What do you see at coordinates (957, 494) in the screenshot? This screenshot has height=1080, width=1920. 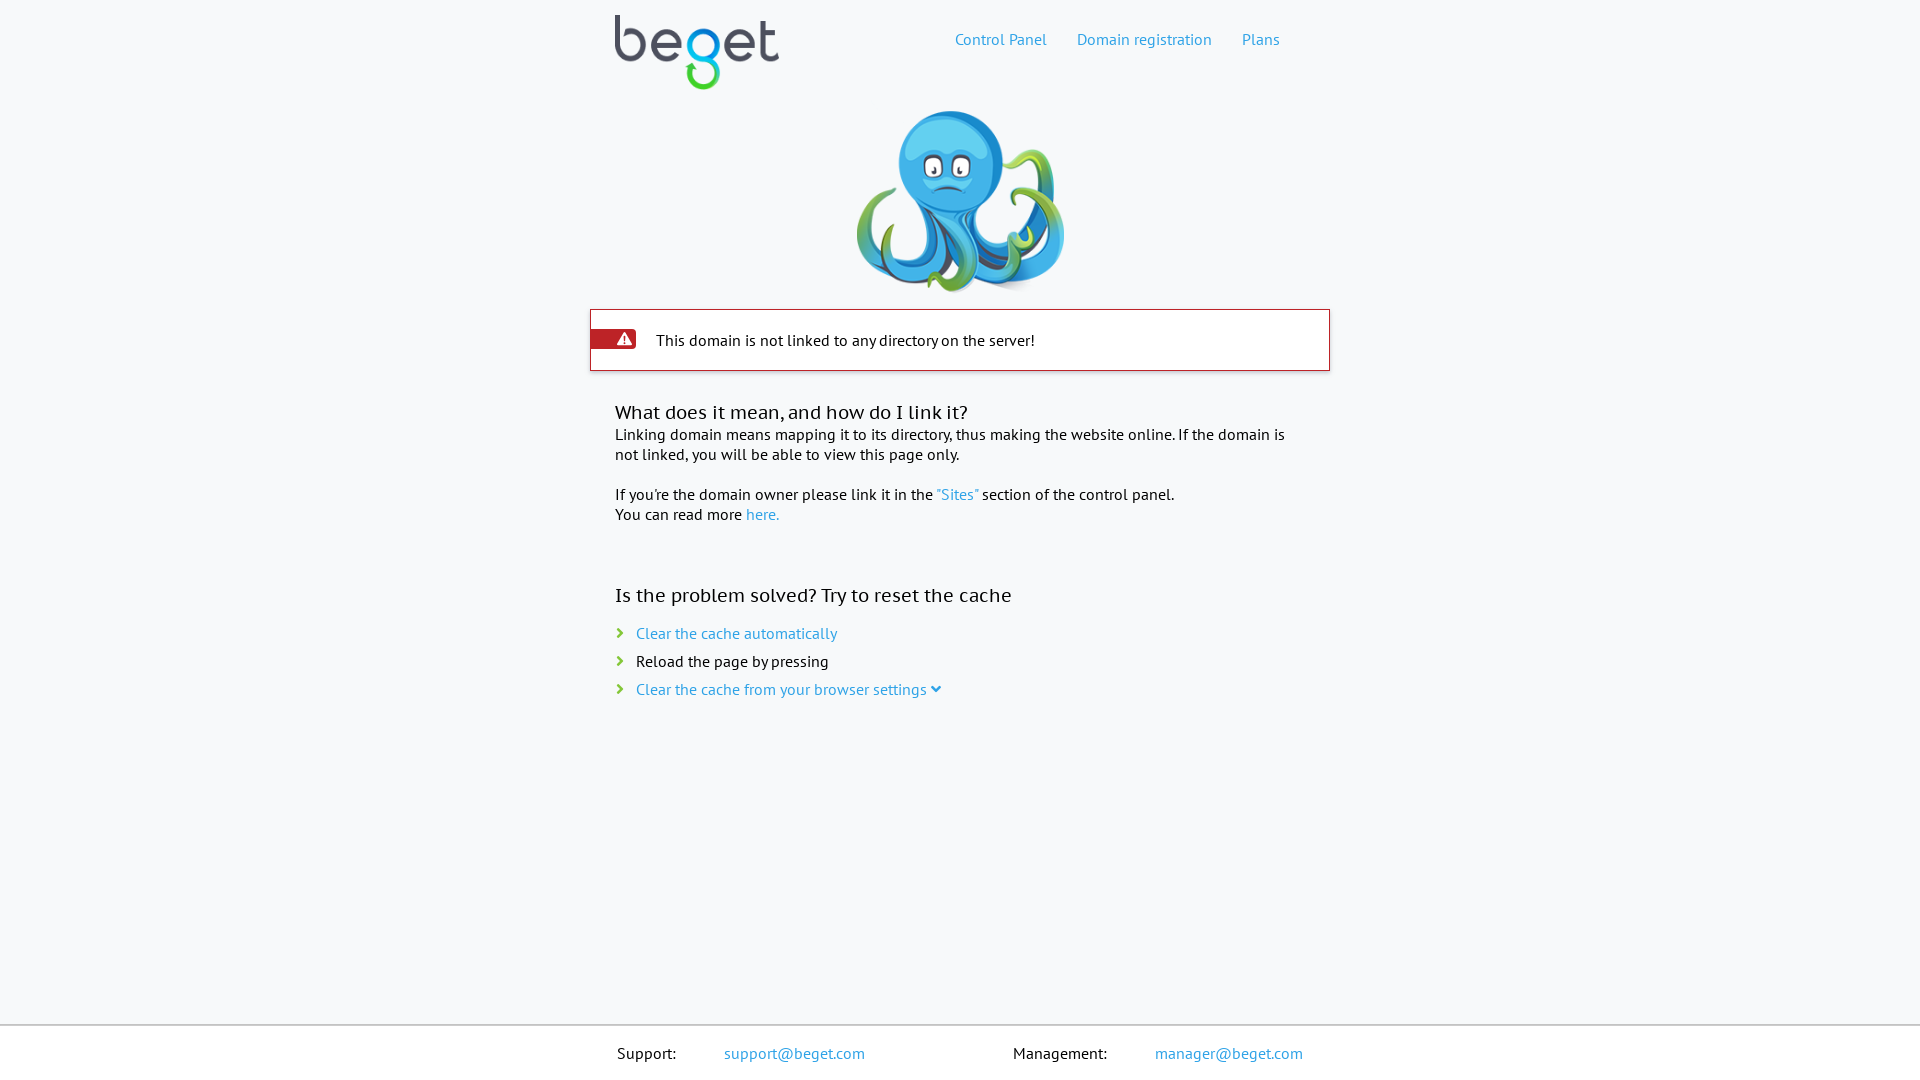 I see `"Sites"` at bounding box center [957, 494].